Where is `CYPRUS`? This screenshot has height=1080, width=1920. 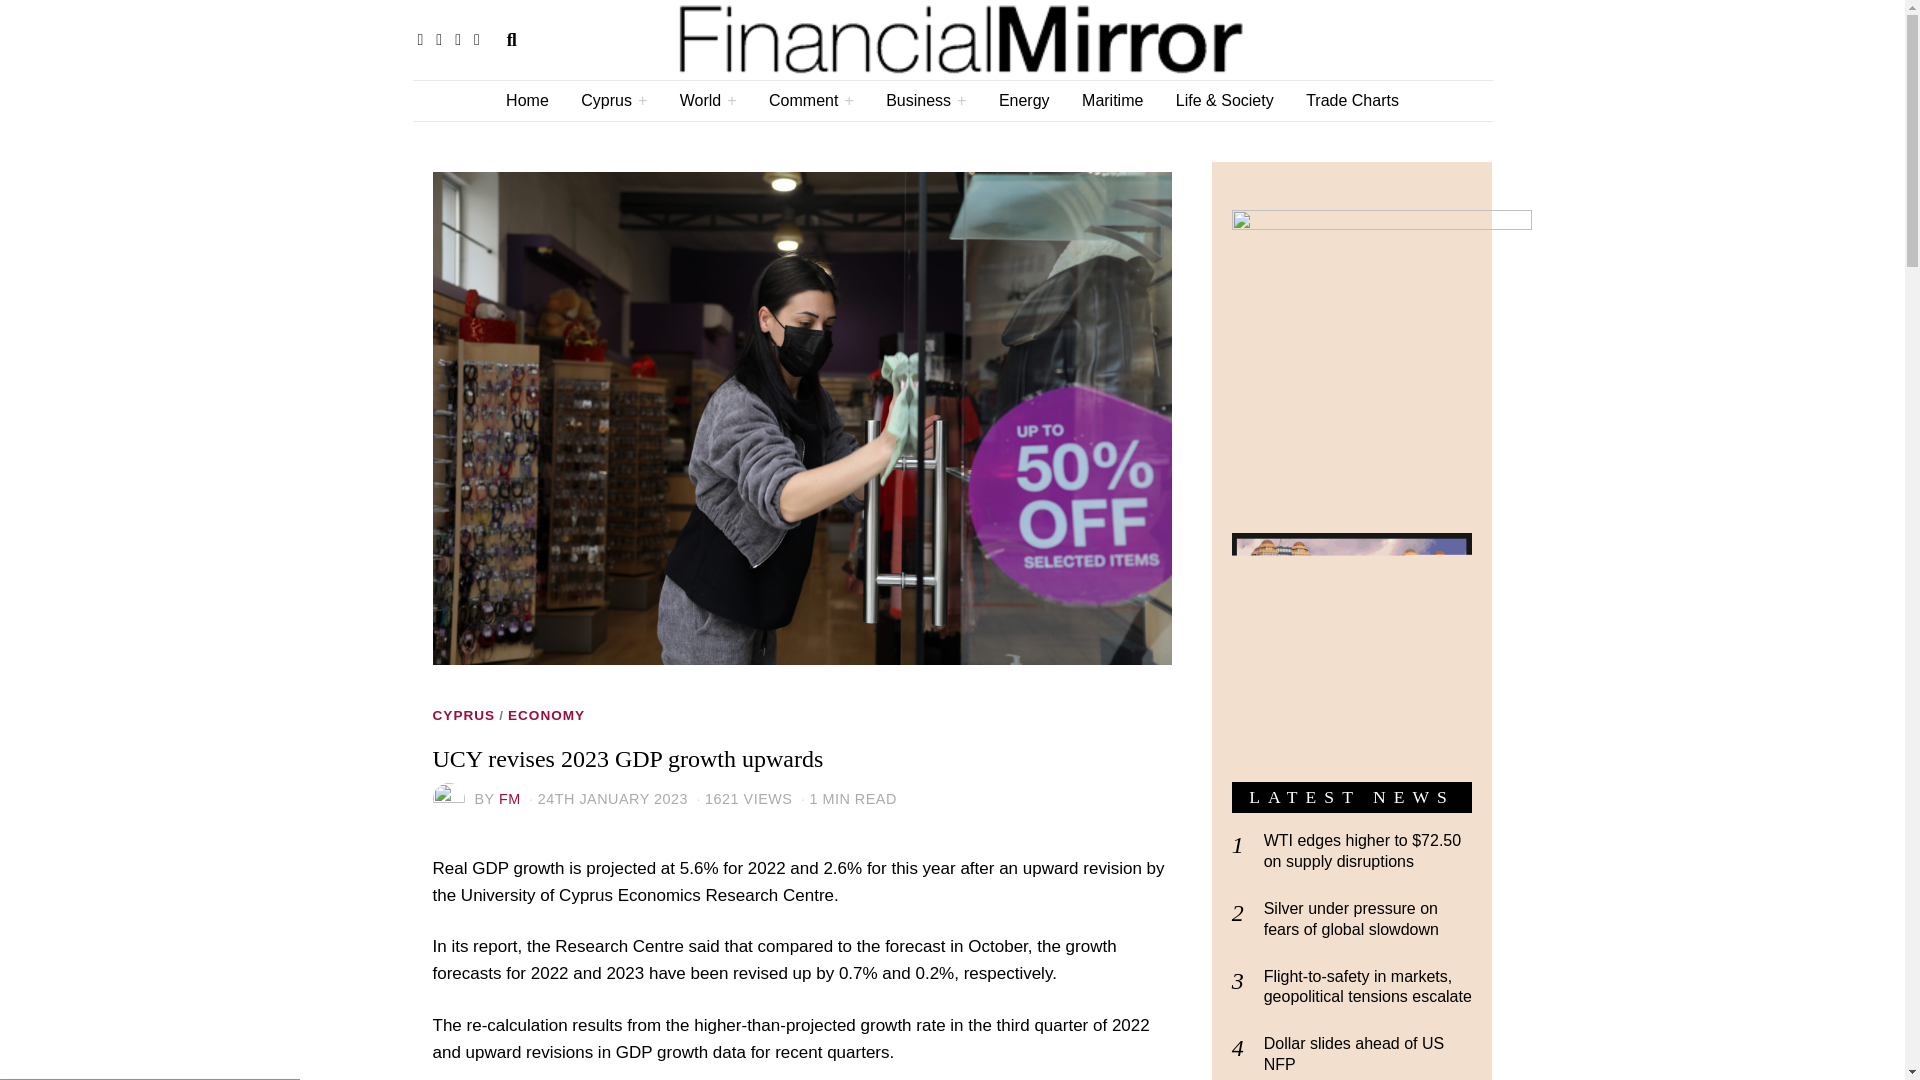 CYPRUS is located at coordinates (464, 716).